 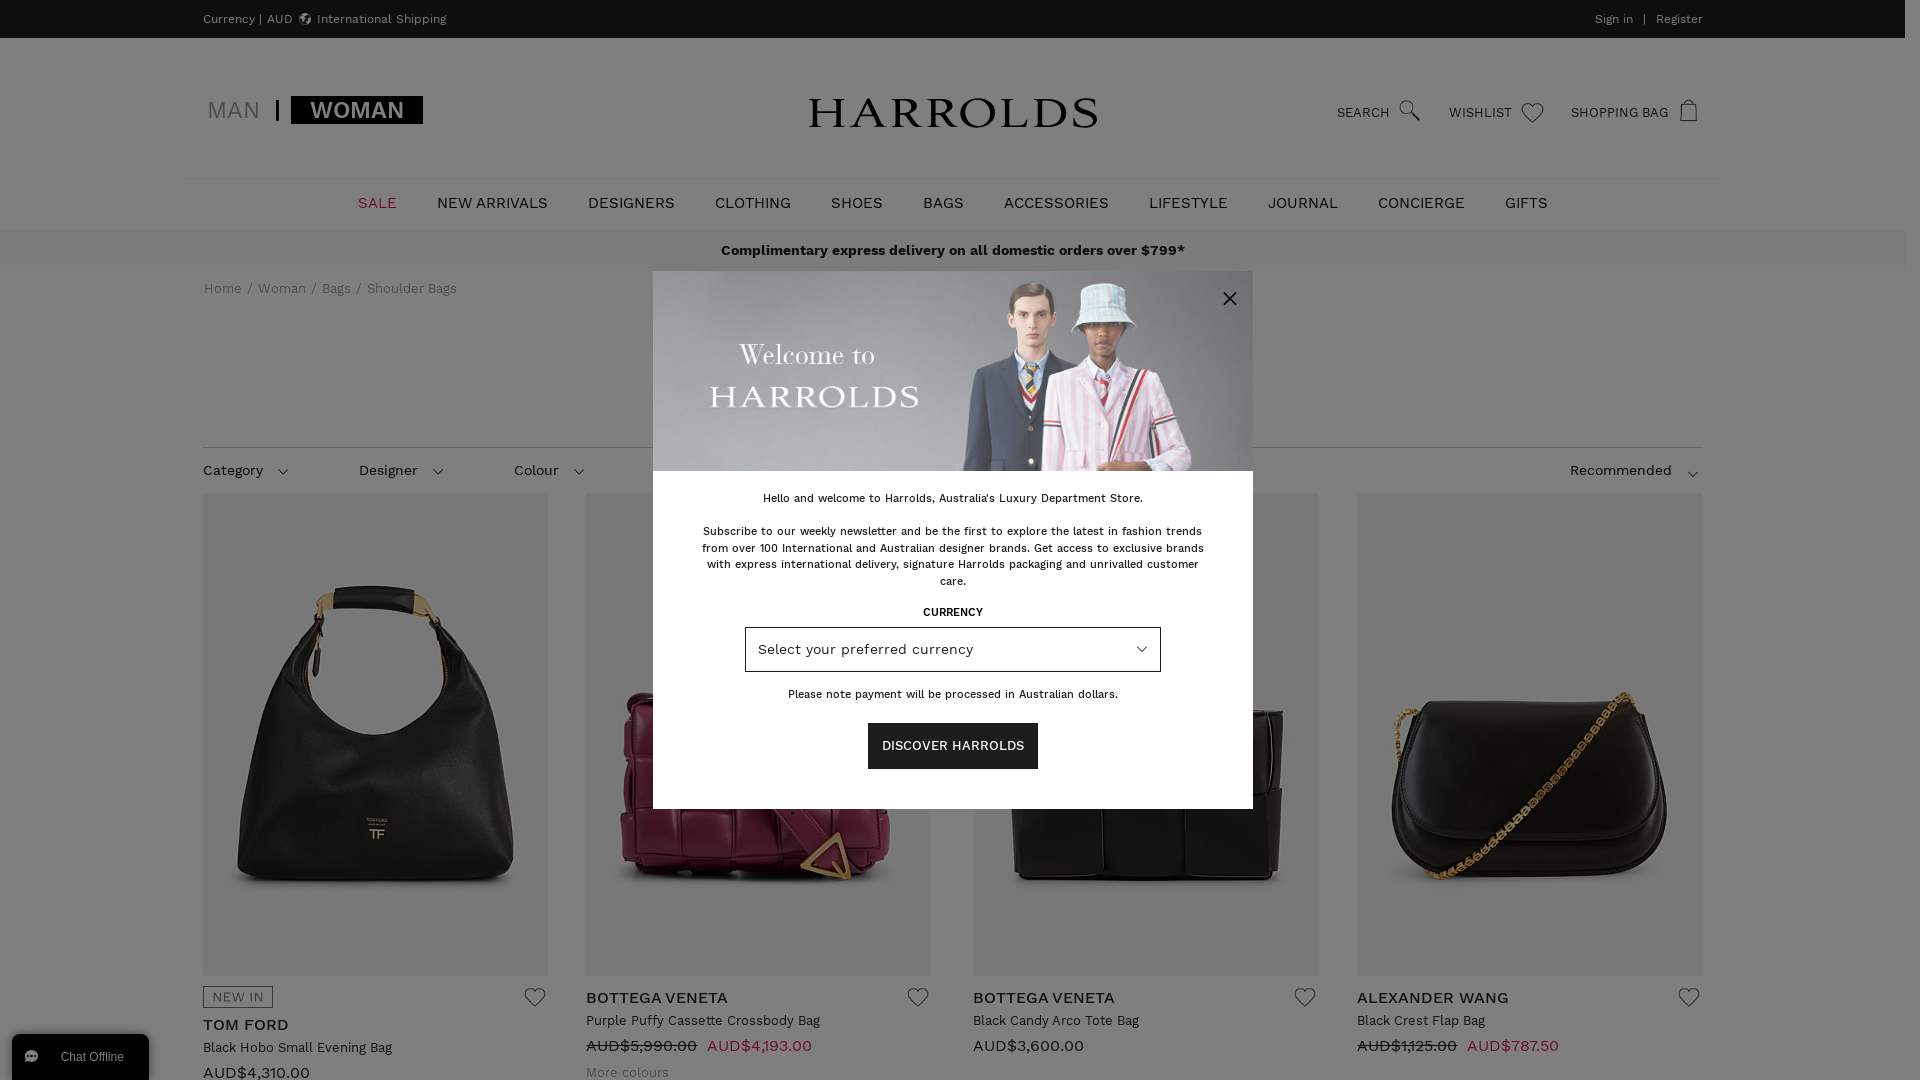 I want to click on Black Hobo Small Evening Bag, so click(x=296, y=1048).